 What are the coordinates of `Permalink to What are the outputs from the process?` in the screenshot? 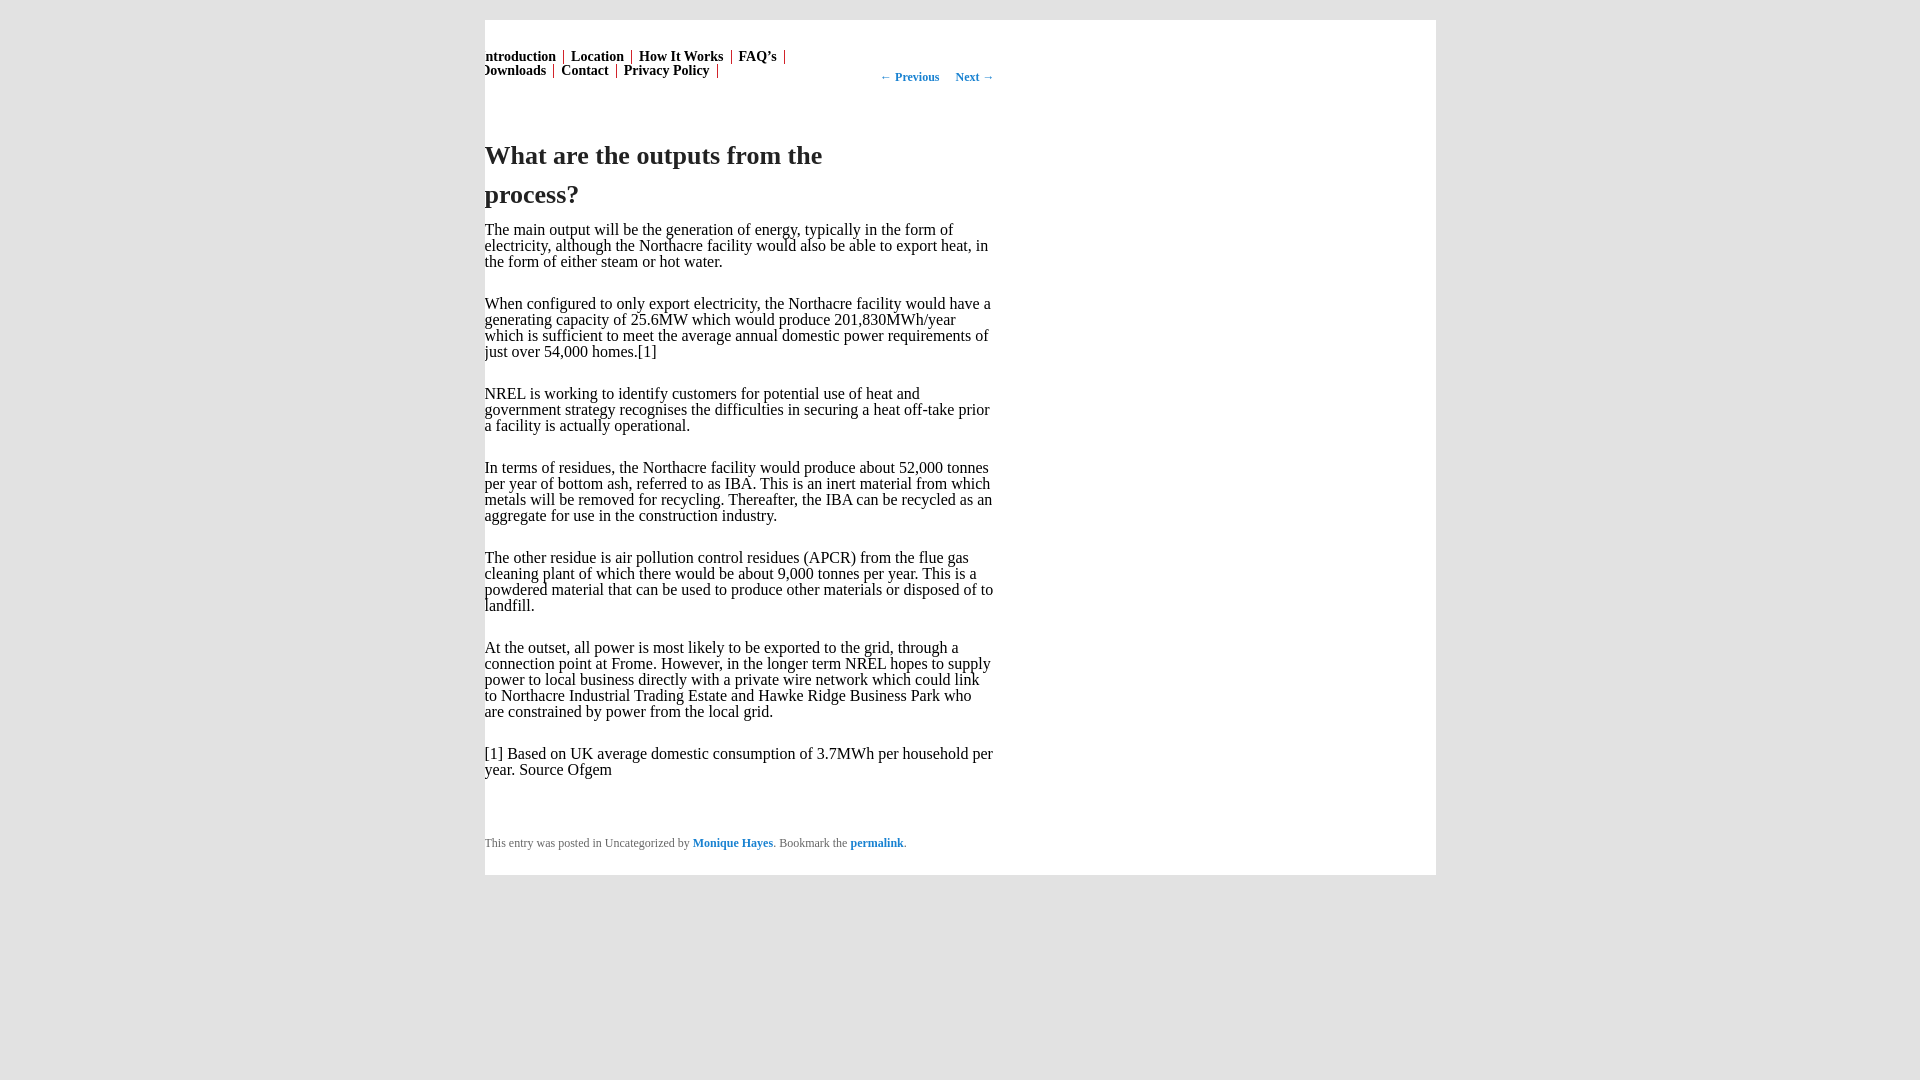 It's located at (876, 842).